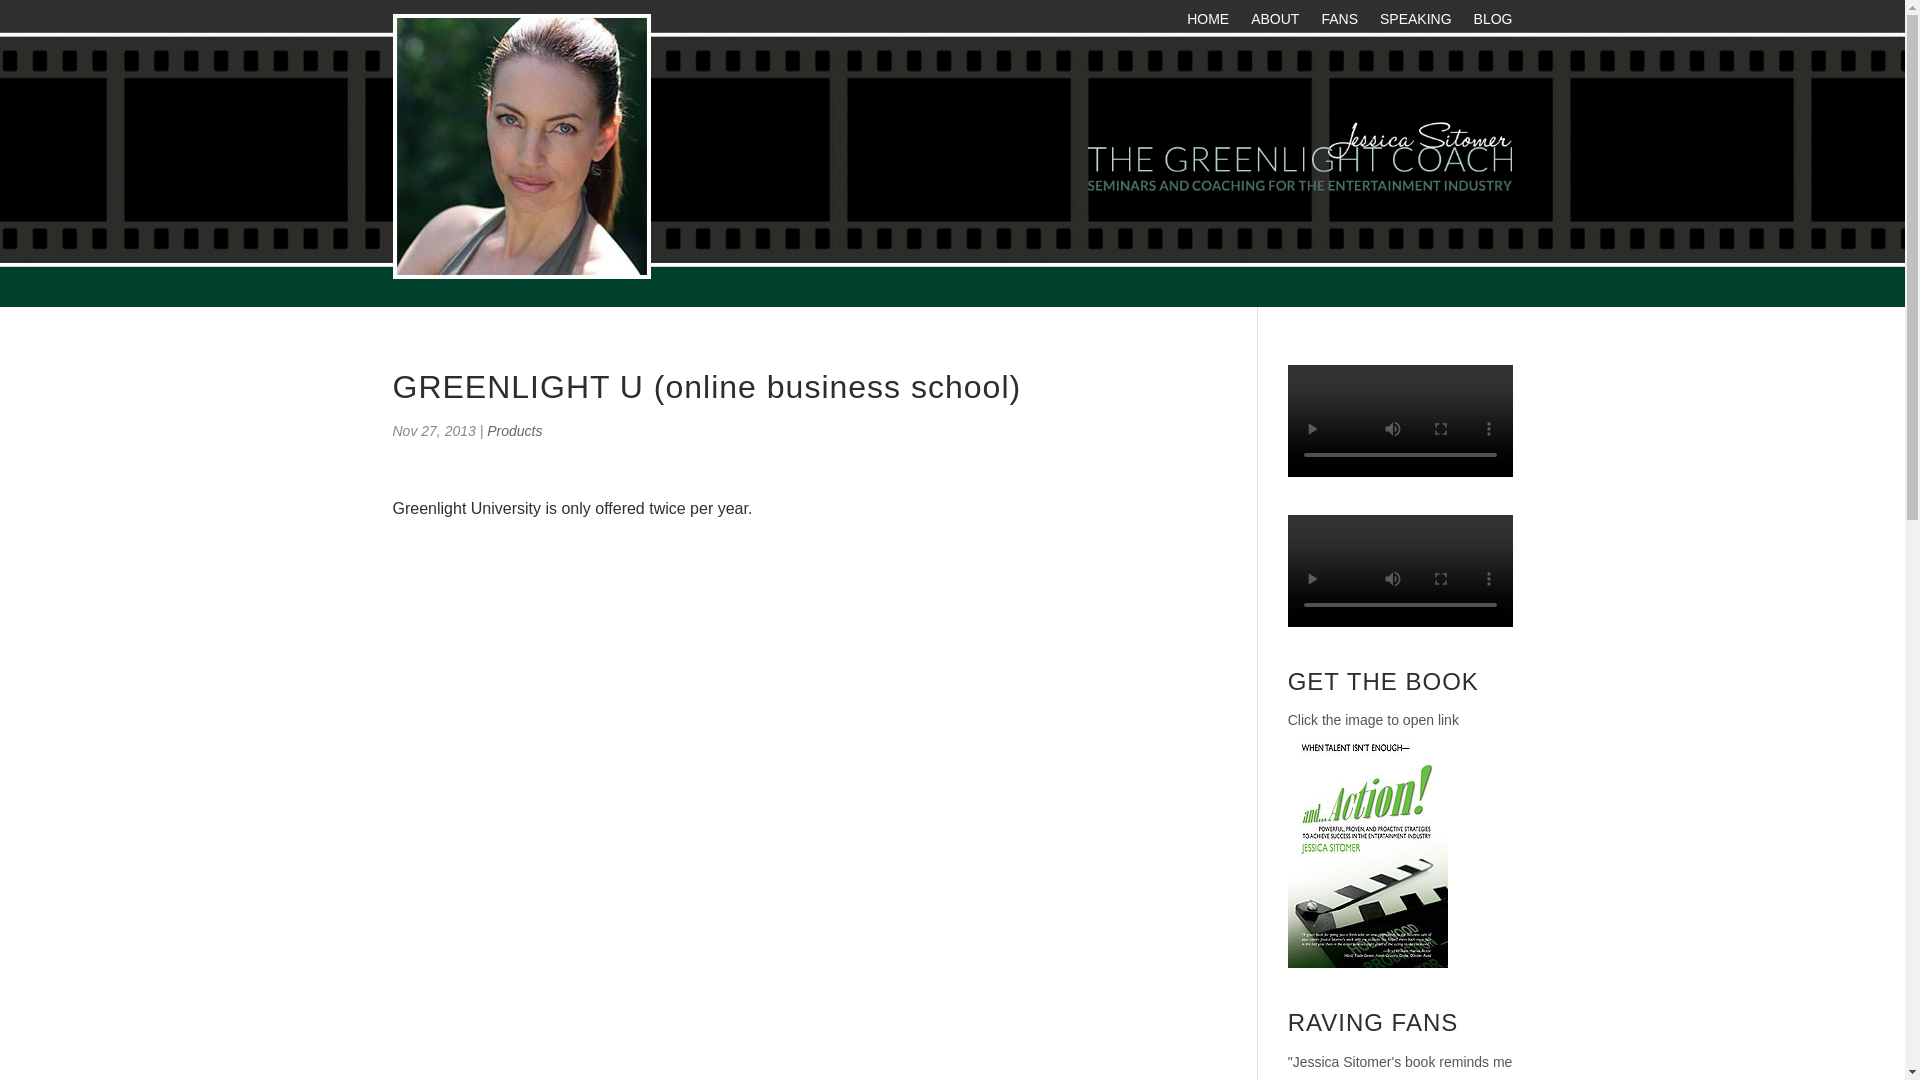  Describe the element at coordinates (1493, 22) in the screenshot. I see `BLOG` at that location.